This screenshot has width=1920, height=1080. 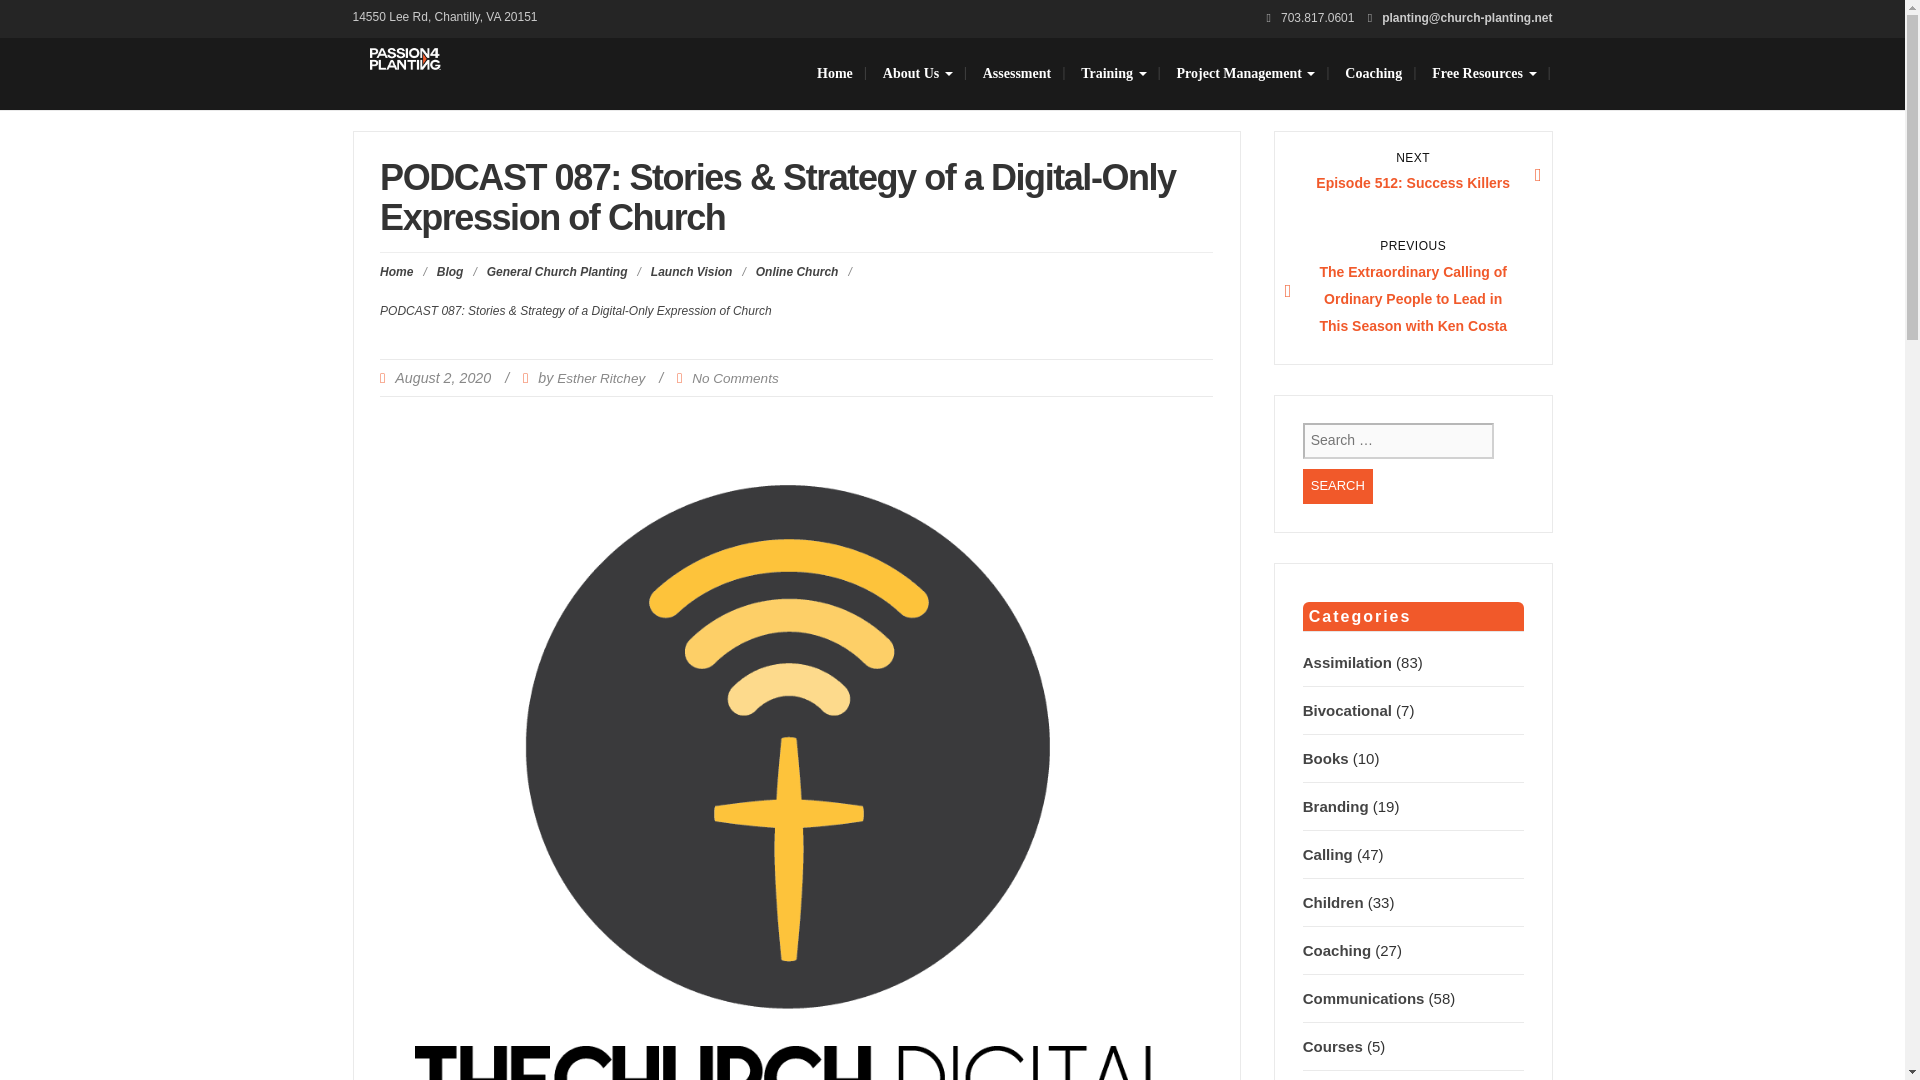 What do you see at coordinates (734, 378) in the screenshot?
I see `No Comments` at bounding box center [734, 378].